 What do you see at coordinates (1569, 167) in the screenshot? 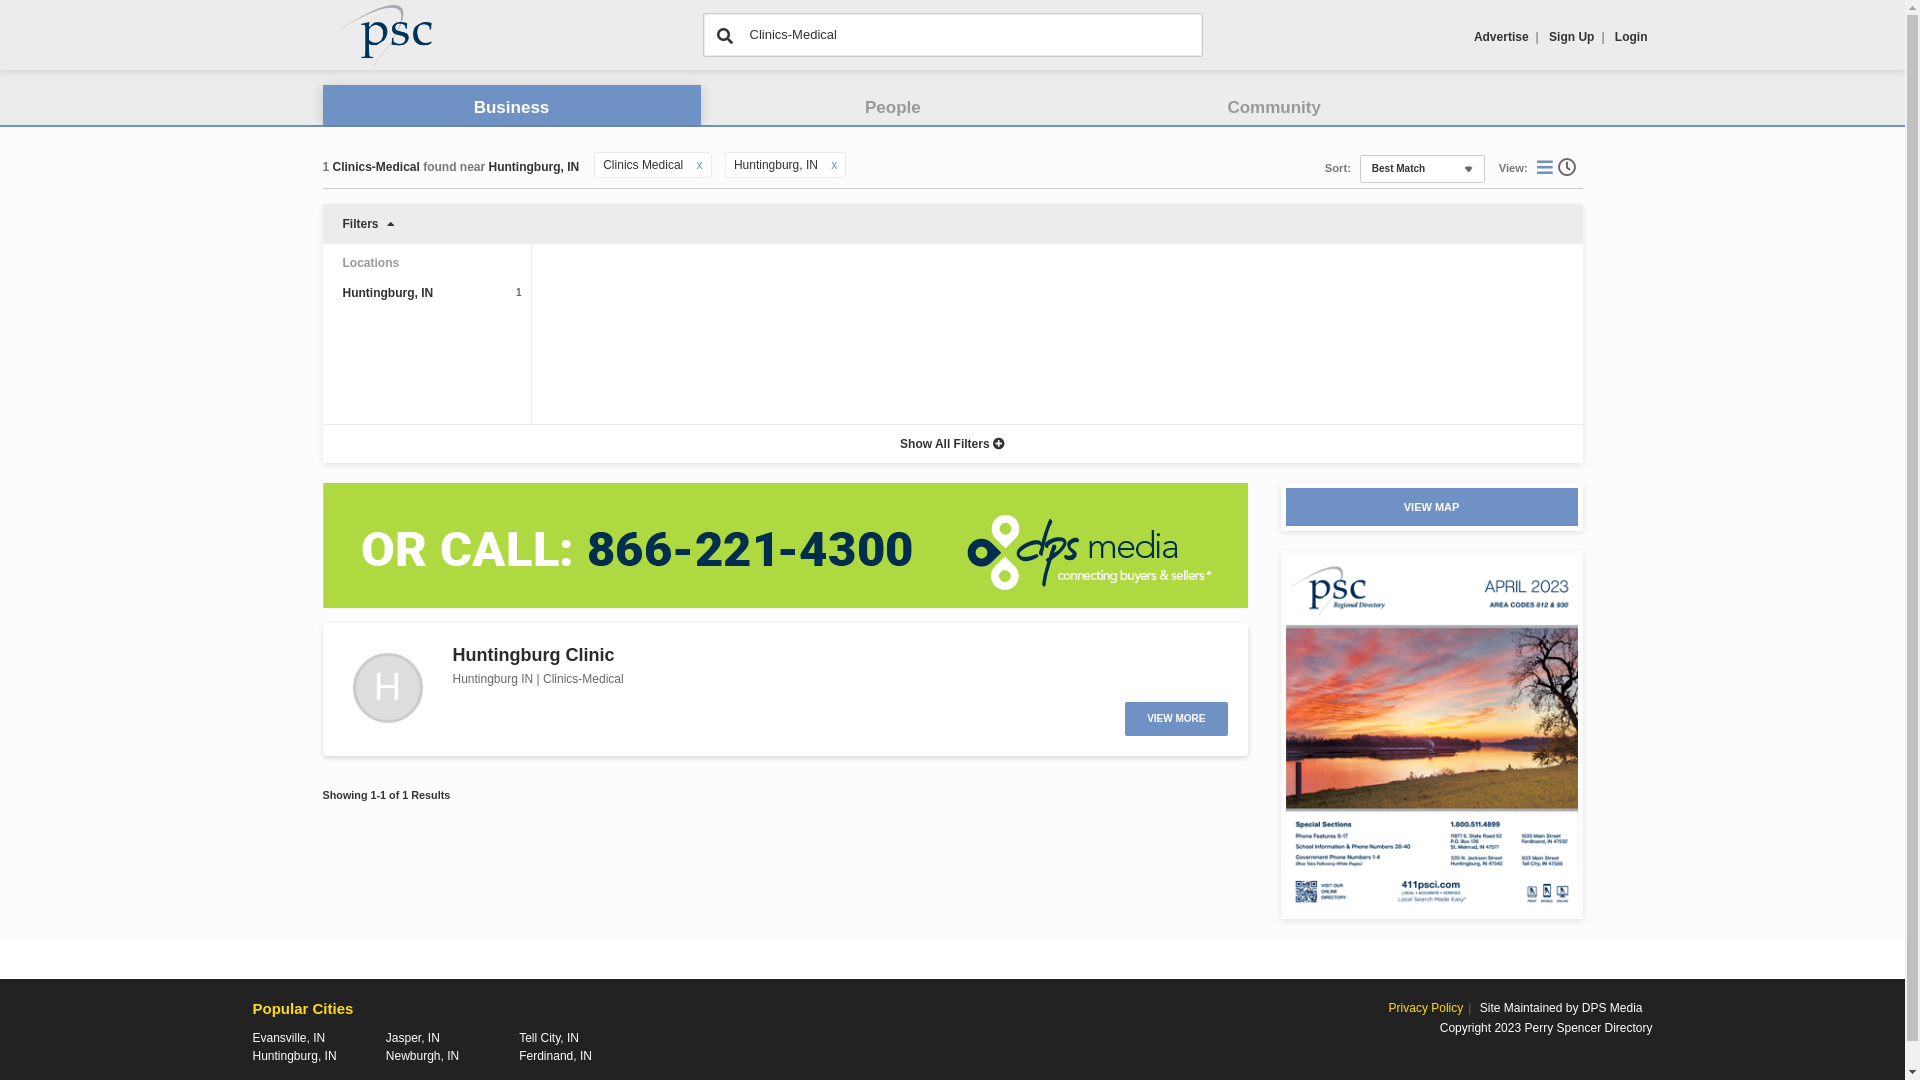
I see `Show Open` at bounding box center [1569, 167].